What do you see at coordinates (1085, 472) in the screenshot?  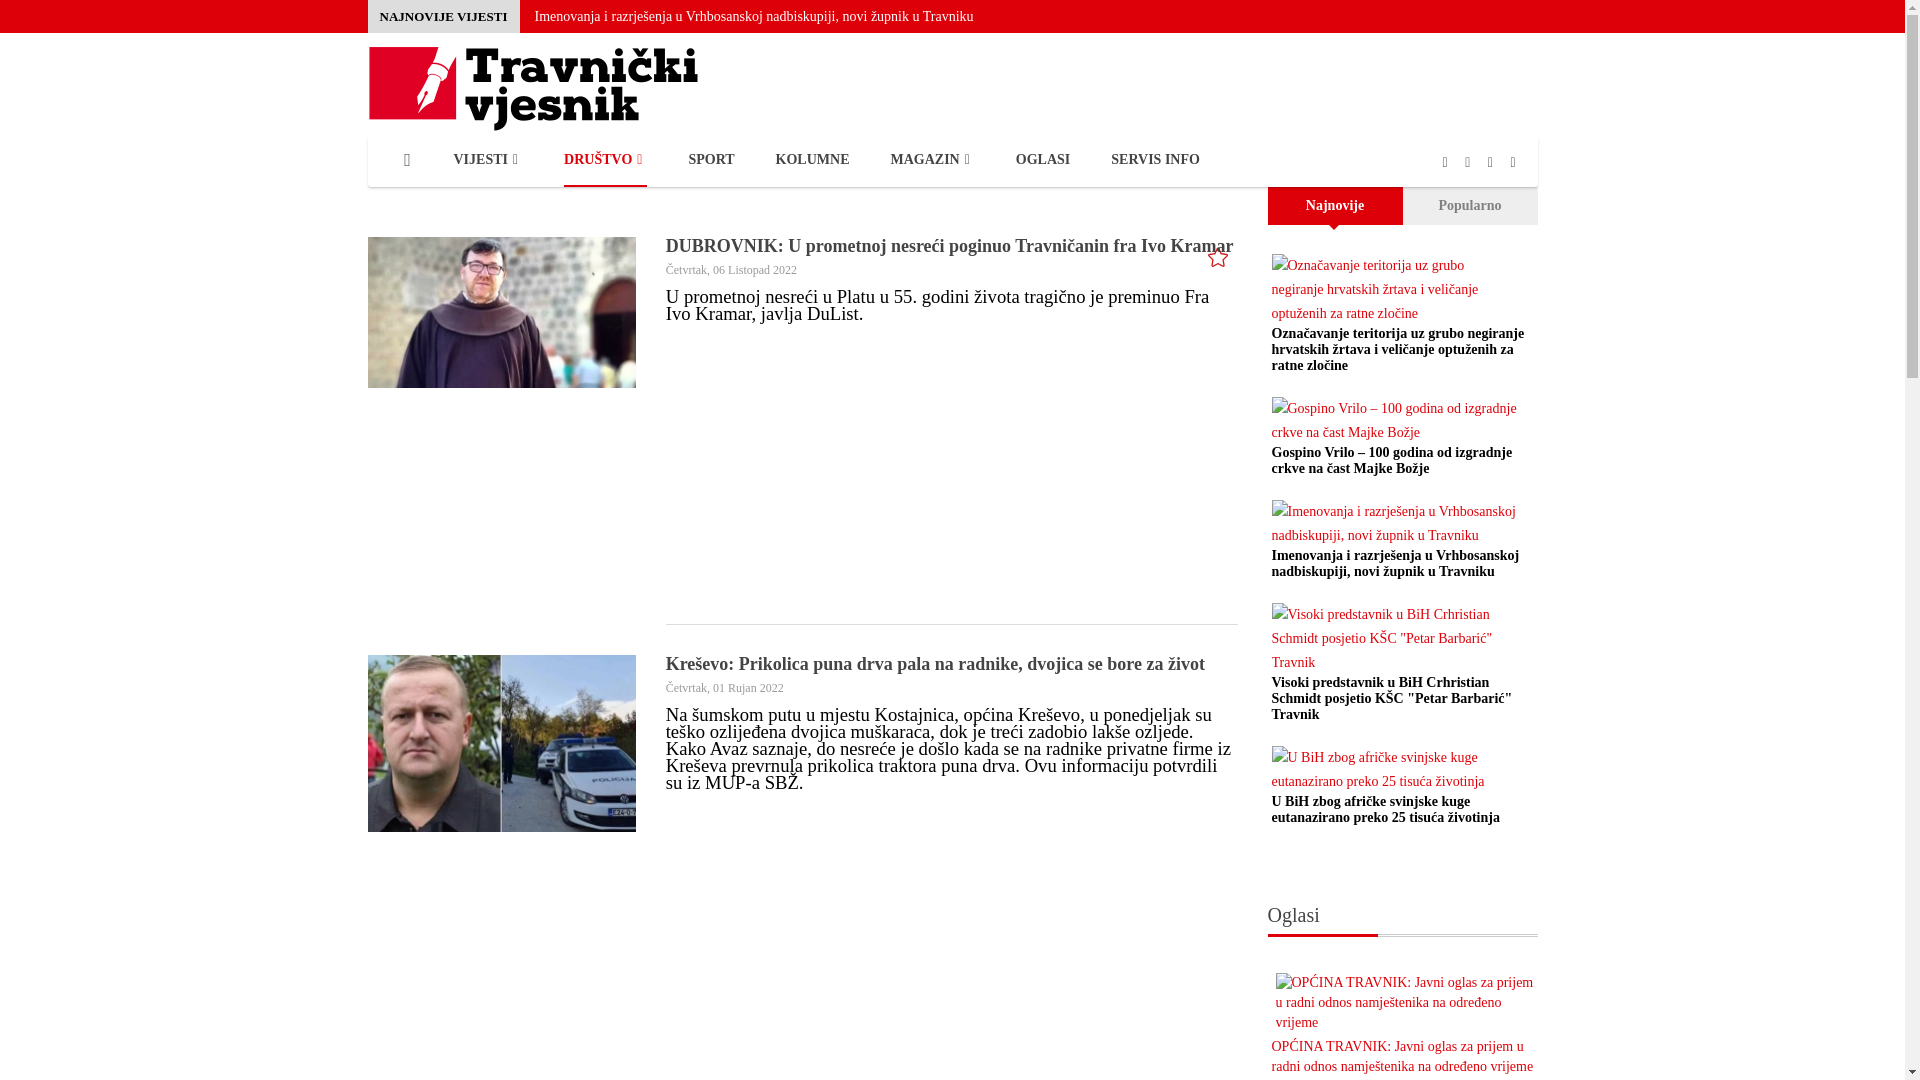 I see `Advertisement` at bounding box center [1085, 472].